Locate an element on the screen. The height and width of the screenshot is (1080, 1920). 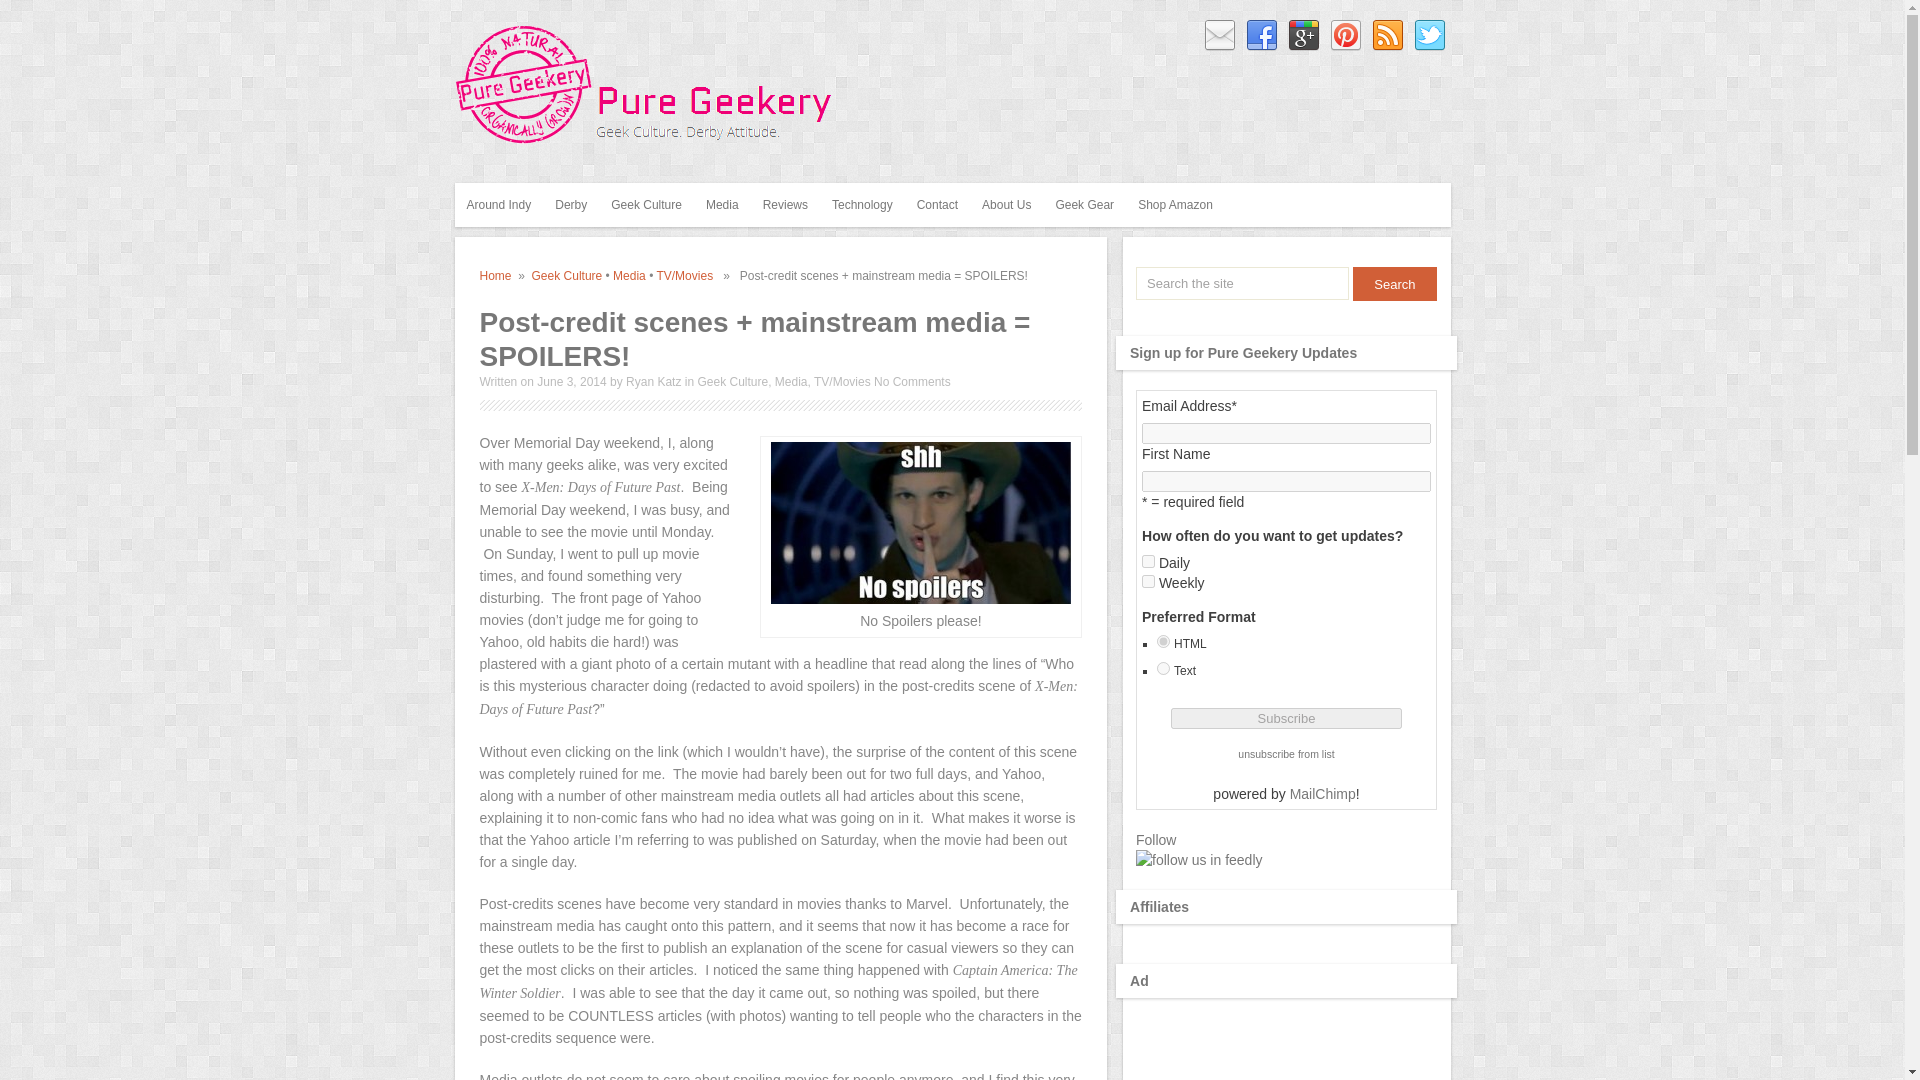
RSS is located at coordinates (1388, 36).